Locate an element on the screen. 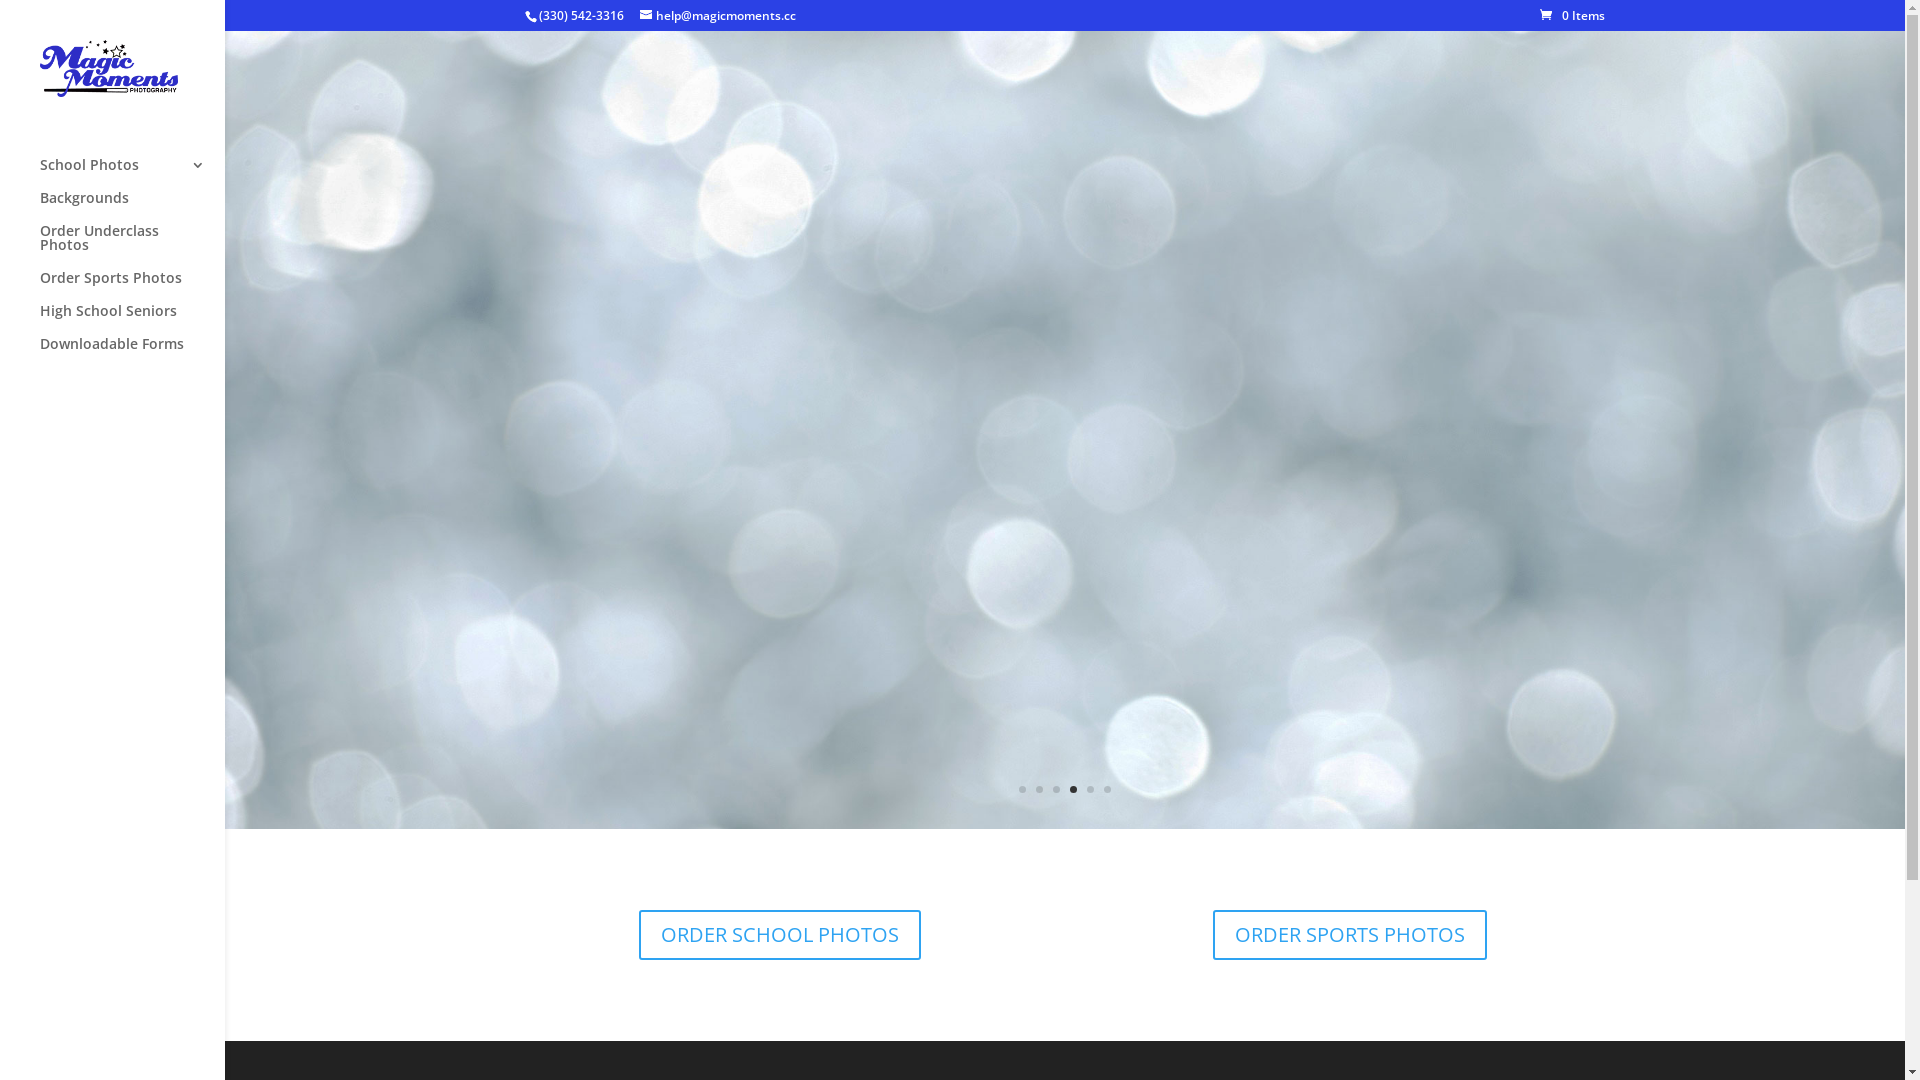 The width and height of the screenshot is (1920, 1080). 2 is located at coordinates (1040, 790).